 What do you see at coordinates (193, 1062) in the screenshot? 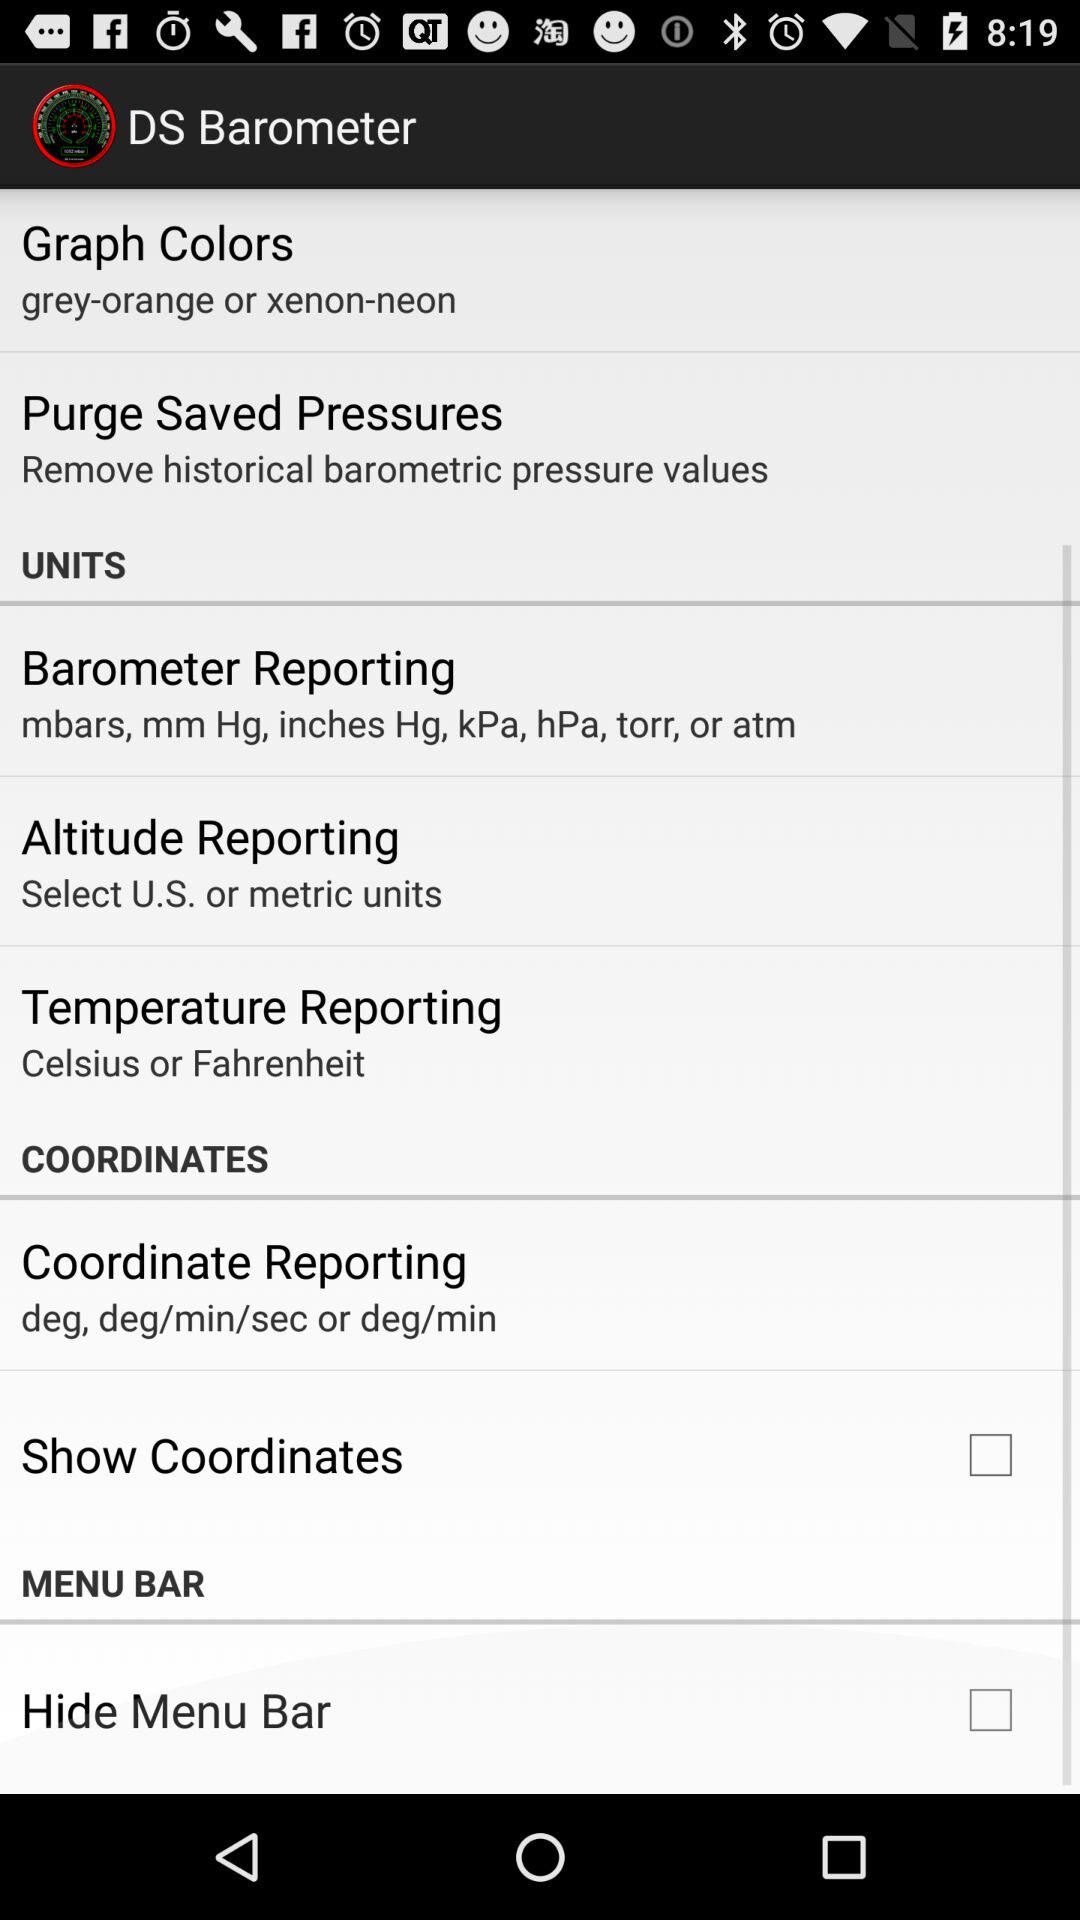
I see `flip until the celsius or fahrenheit` at bounding box center [193, 1062].